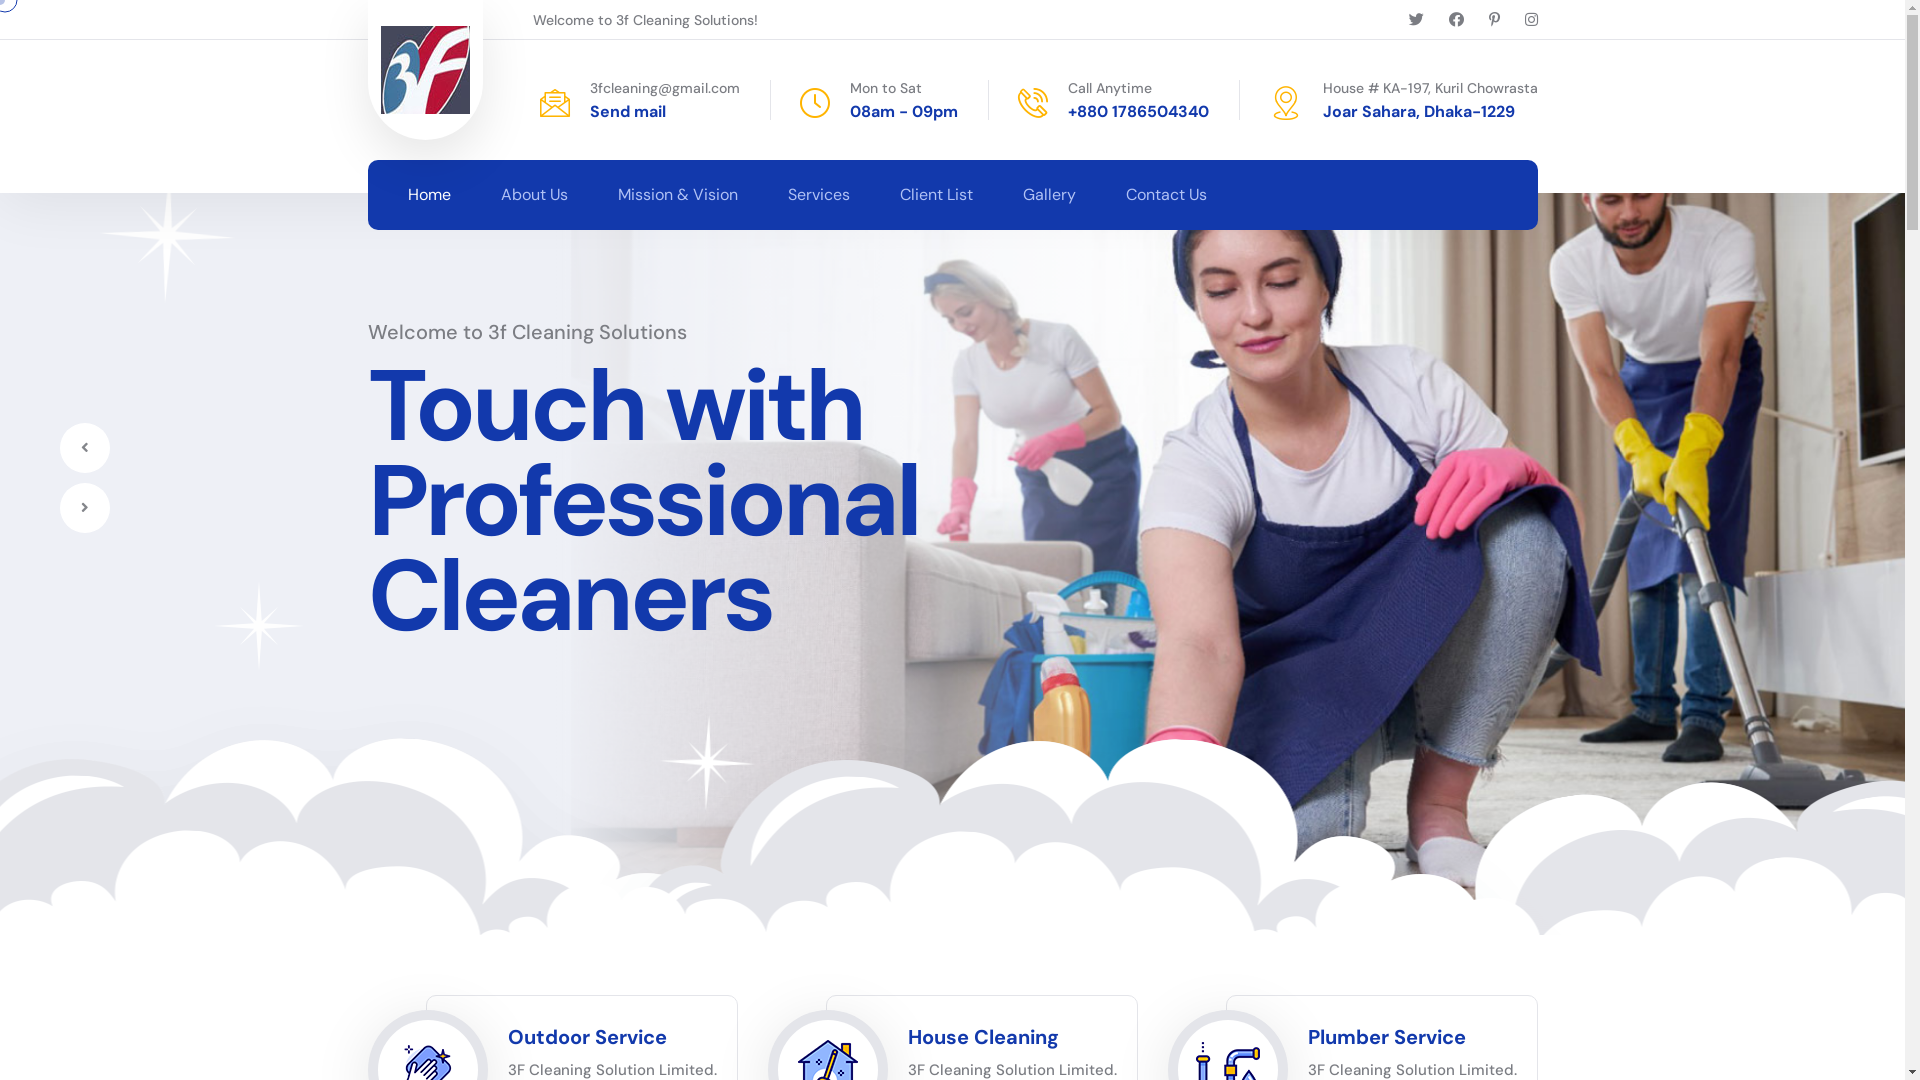 This screenshot has width=1920, height=1080. I want to click on 3f Cleaning Solutions, so click(708, 762).